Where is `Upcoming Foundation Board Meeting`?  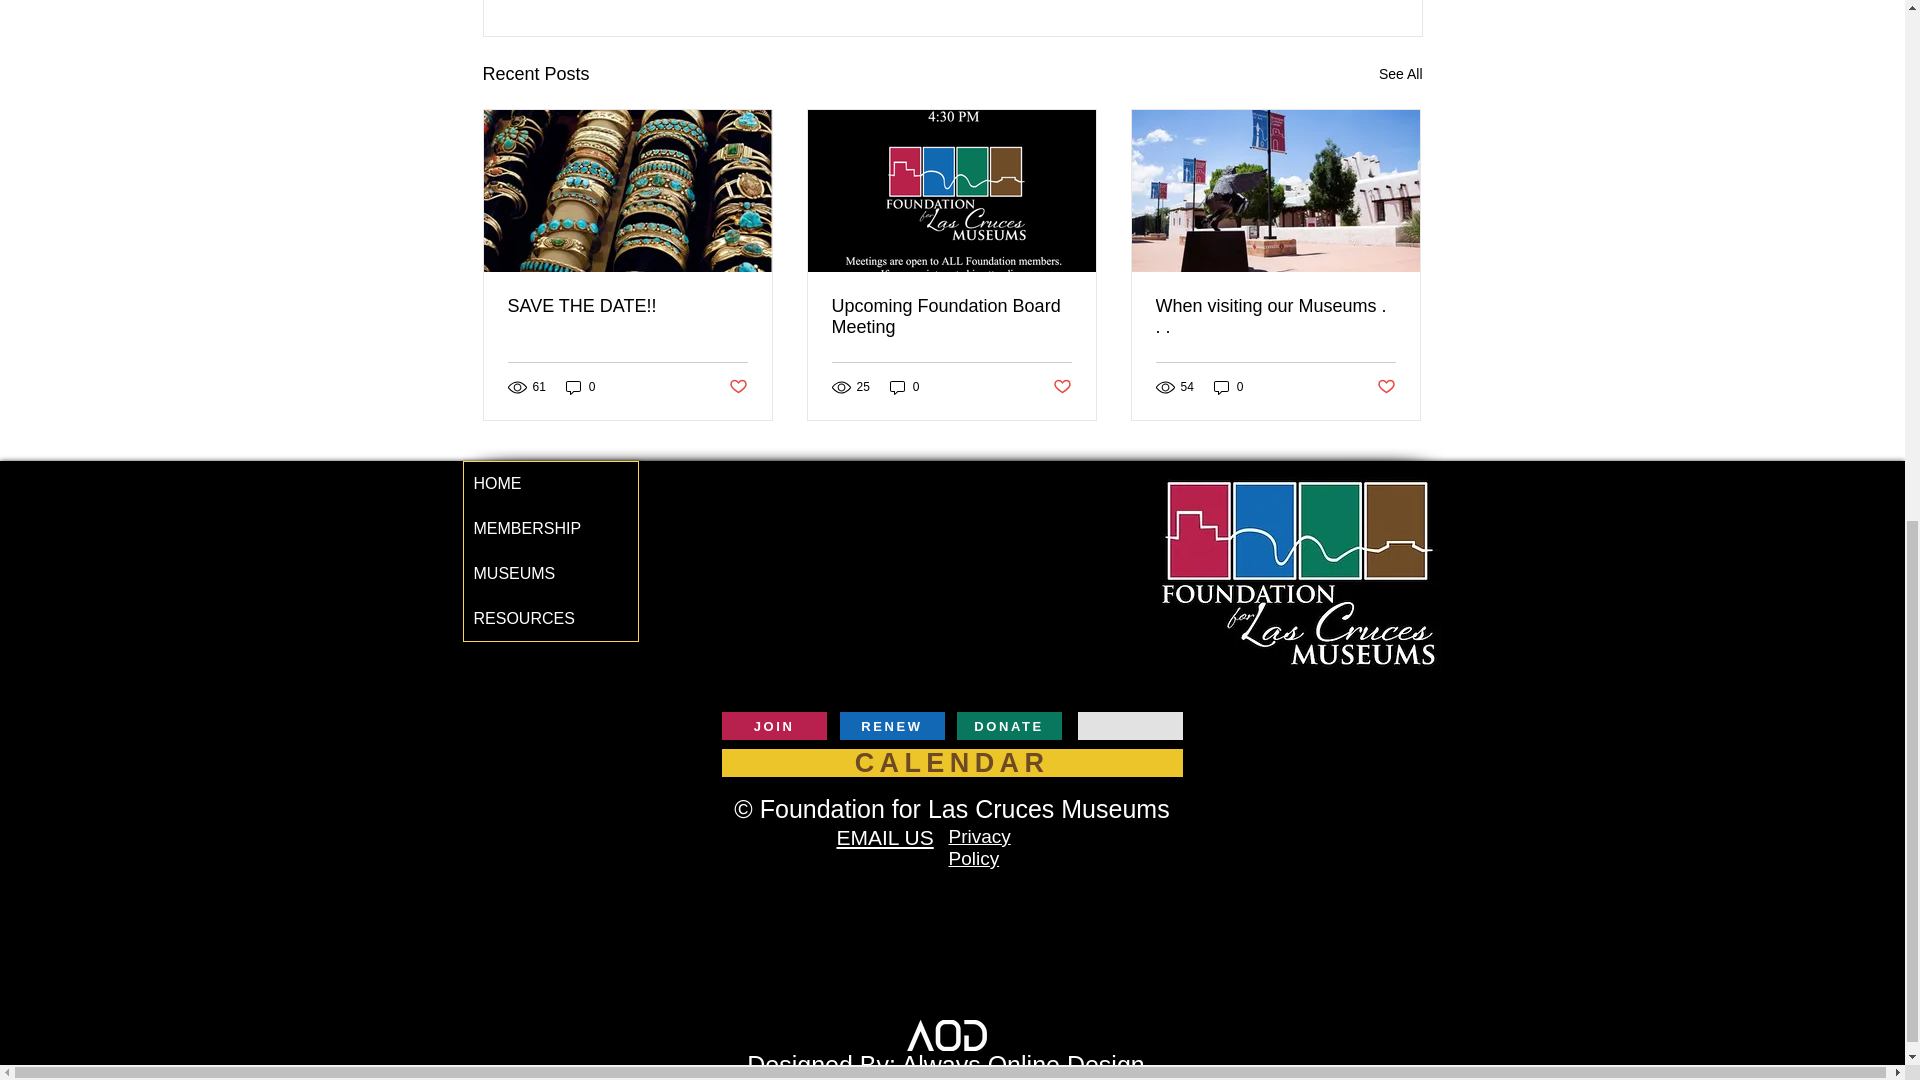 Upcoming Foundation Board Meeting is located at coordinates (951, 316).